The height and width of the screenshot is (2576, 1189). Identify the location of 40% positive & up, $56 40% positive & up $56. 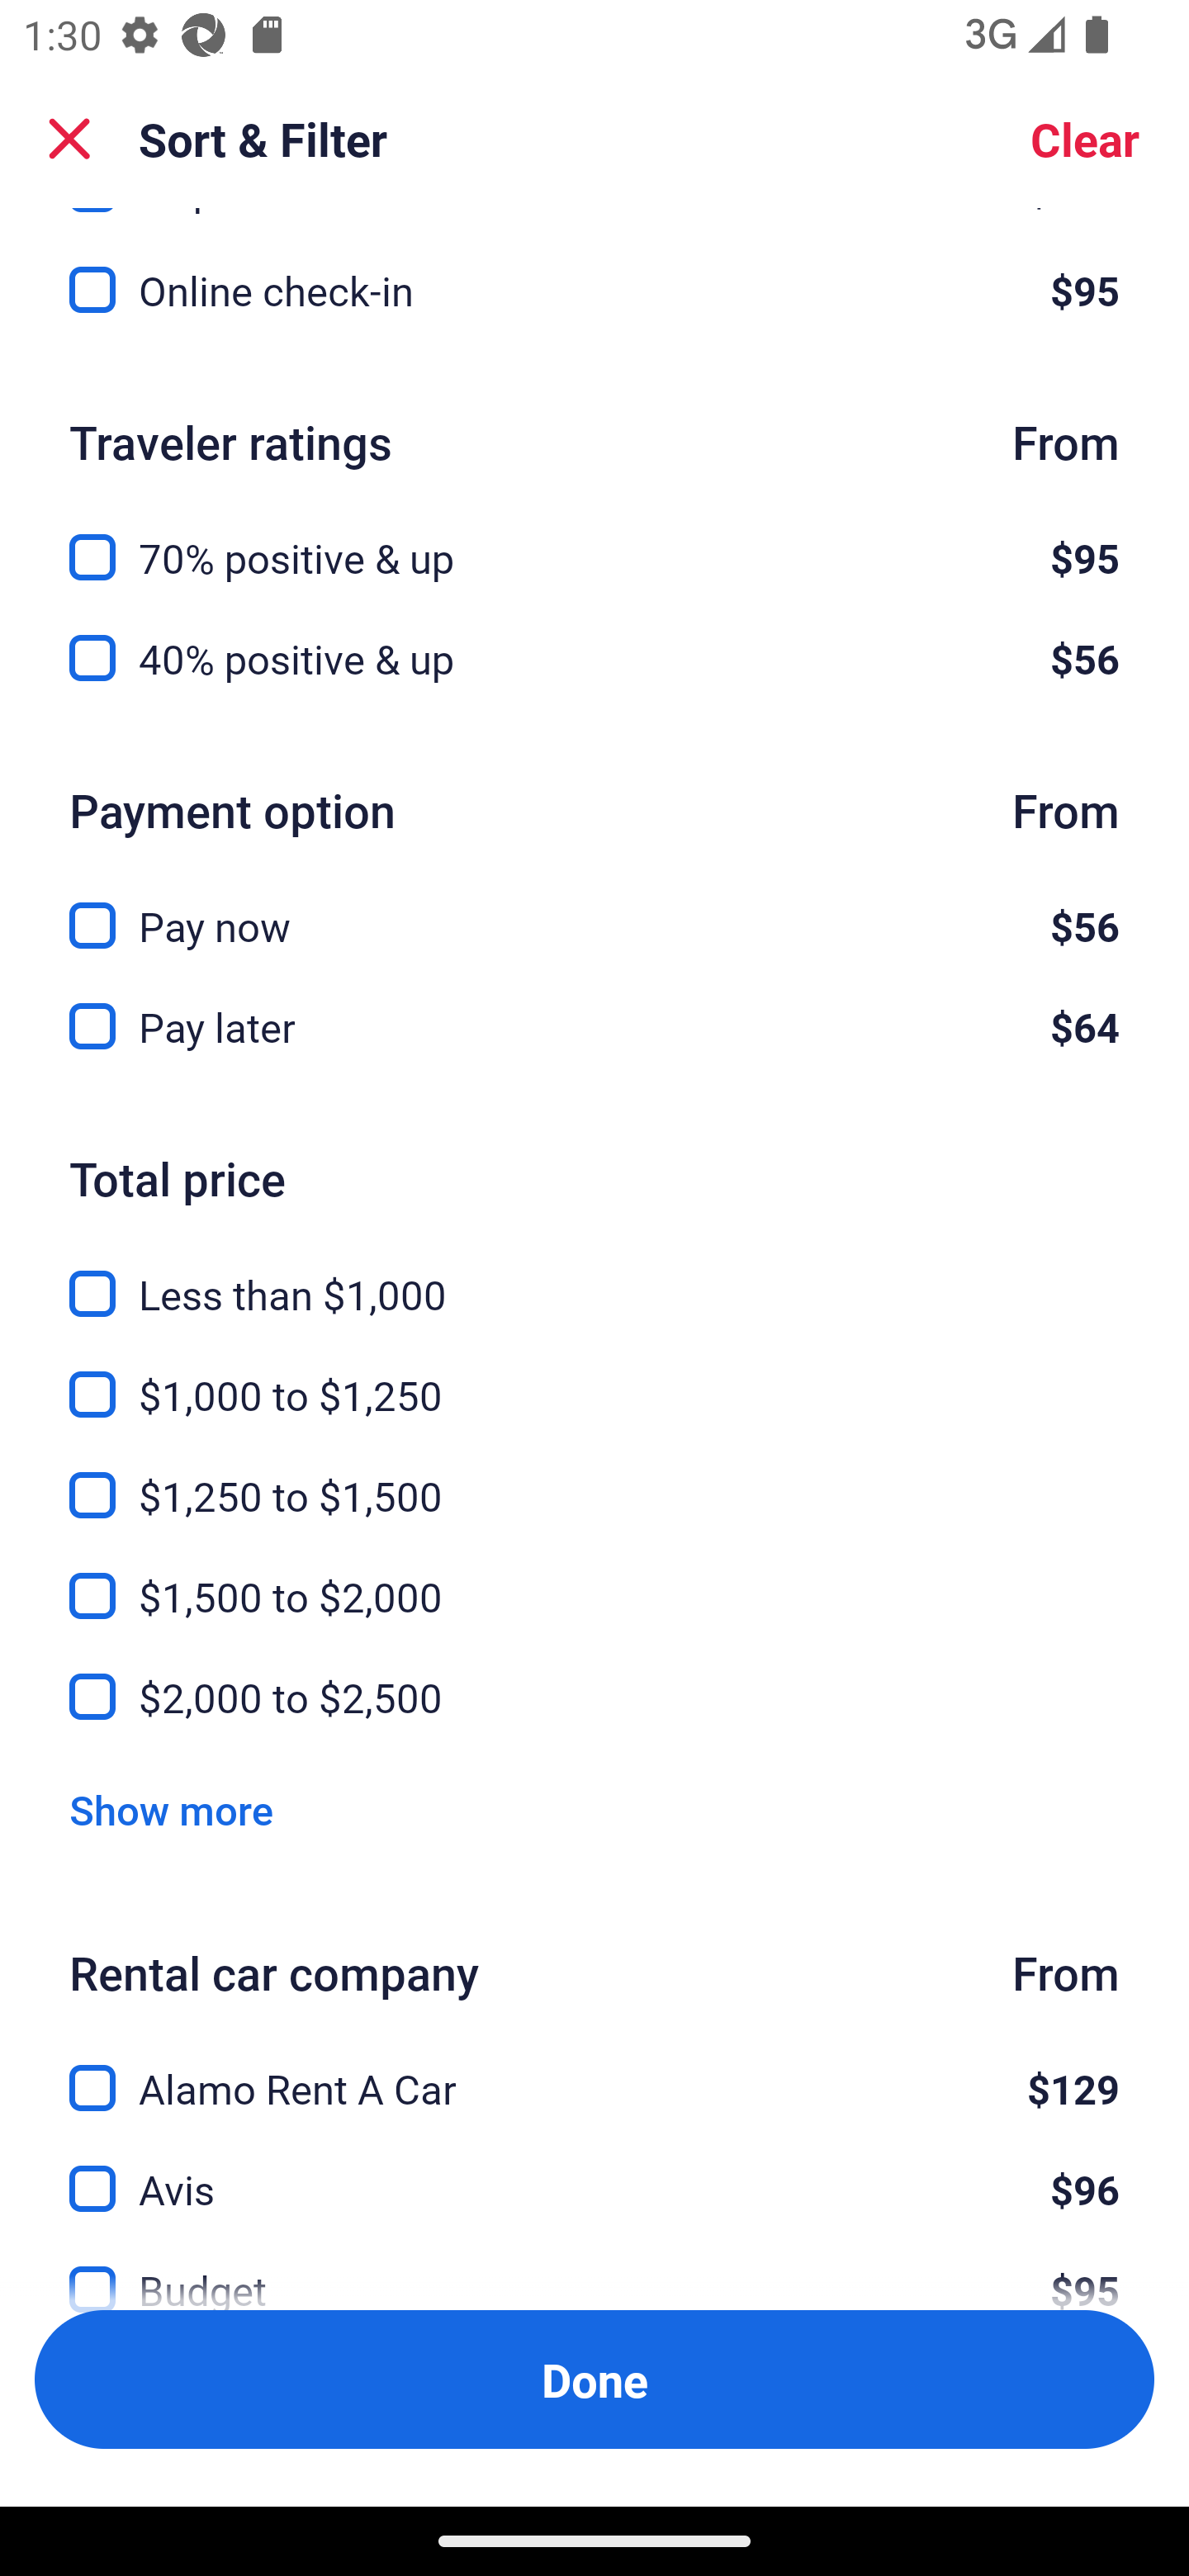
(594, 659).